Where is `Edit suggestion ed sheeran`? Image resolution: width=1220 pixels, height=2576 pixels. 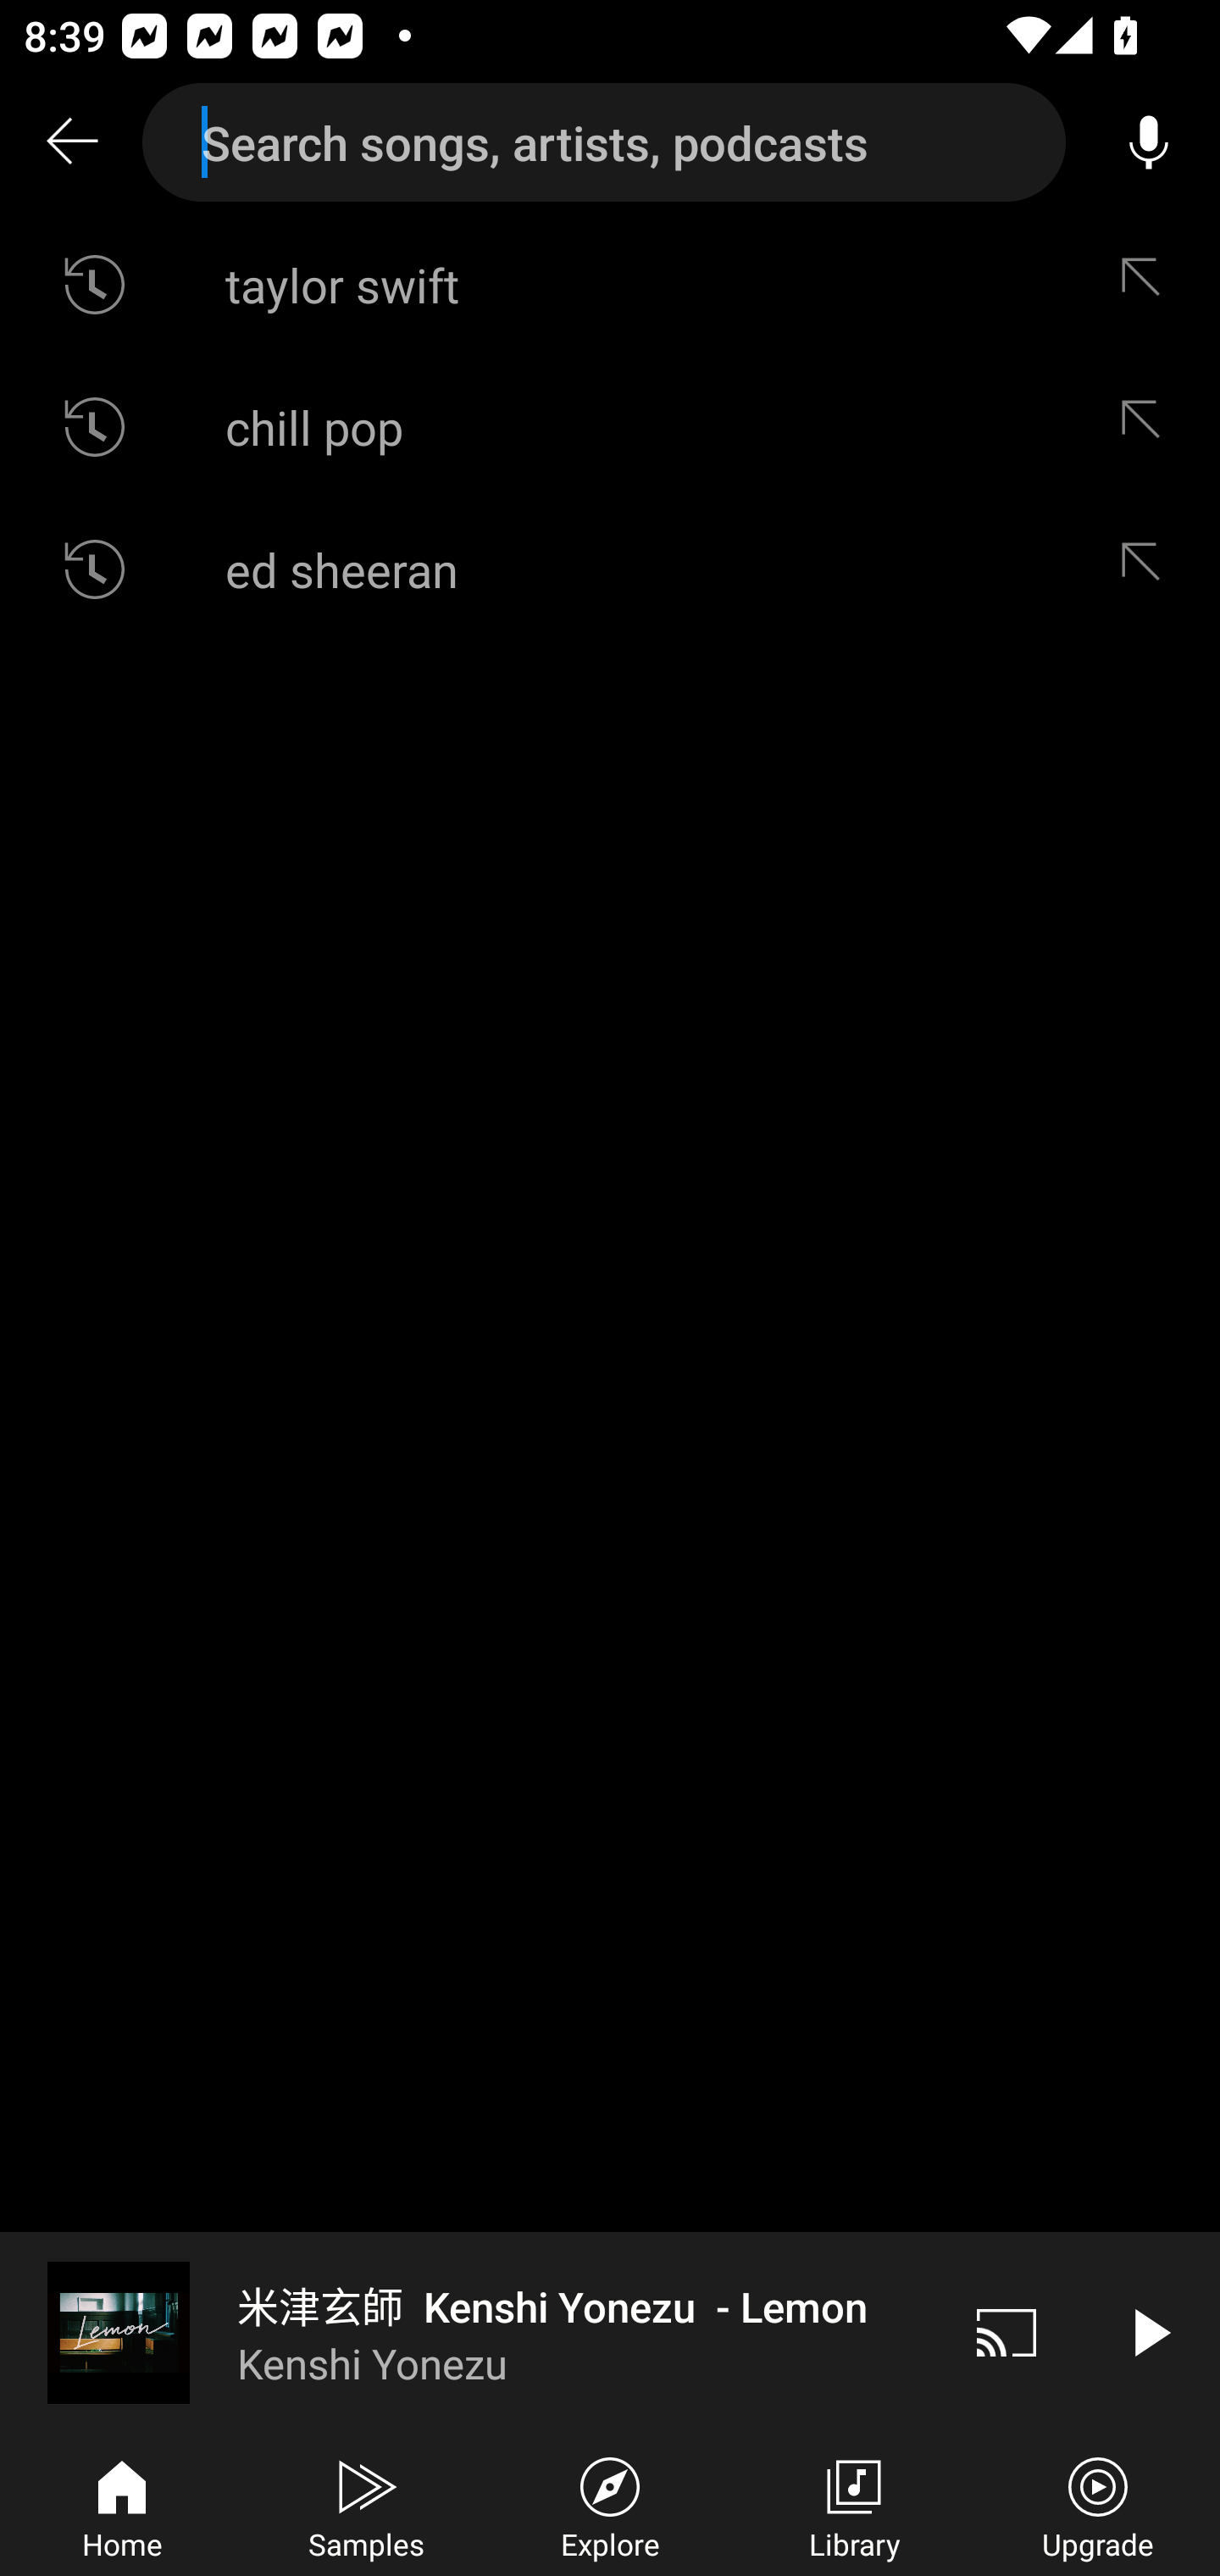
Edit suggestion ed sheeran is located at coordinates (1148, 569).